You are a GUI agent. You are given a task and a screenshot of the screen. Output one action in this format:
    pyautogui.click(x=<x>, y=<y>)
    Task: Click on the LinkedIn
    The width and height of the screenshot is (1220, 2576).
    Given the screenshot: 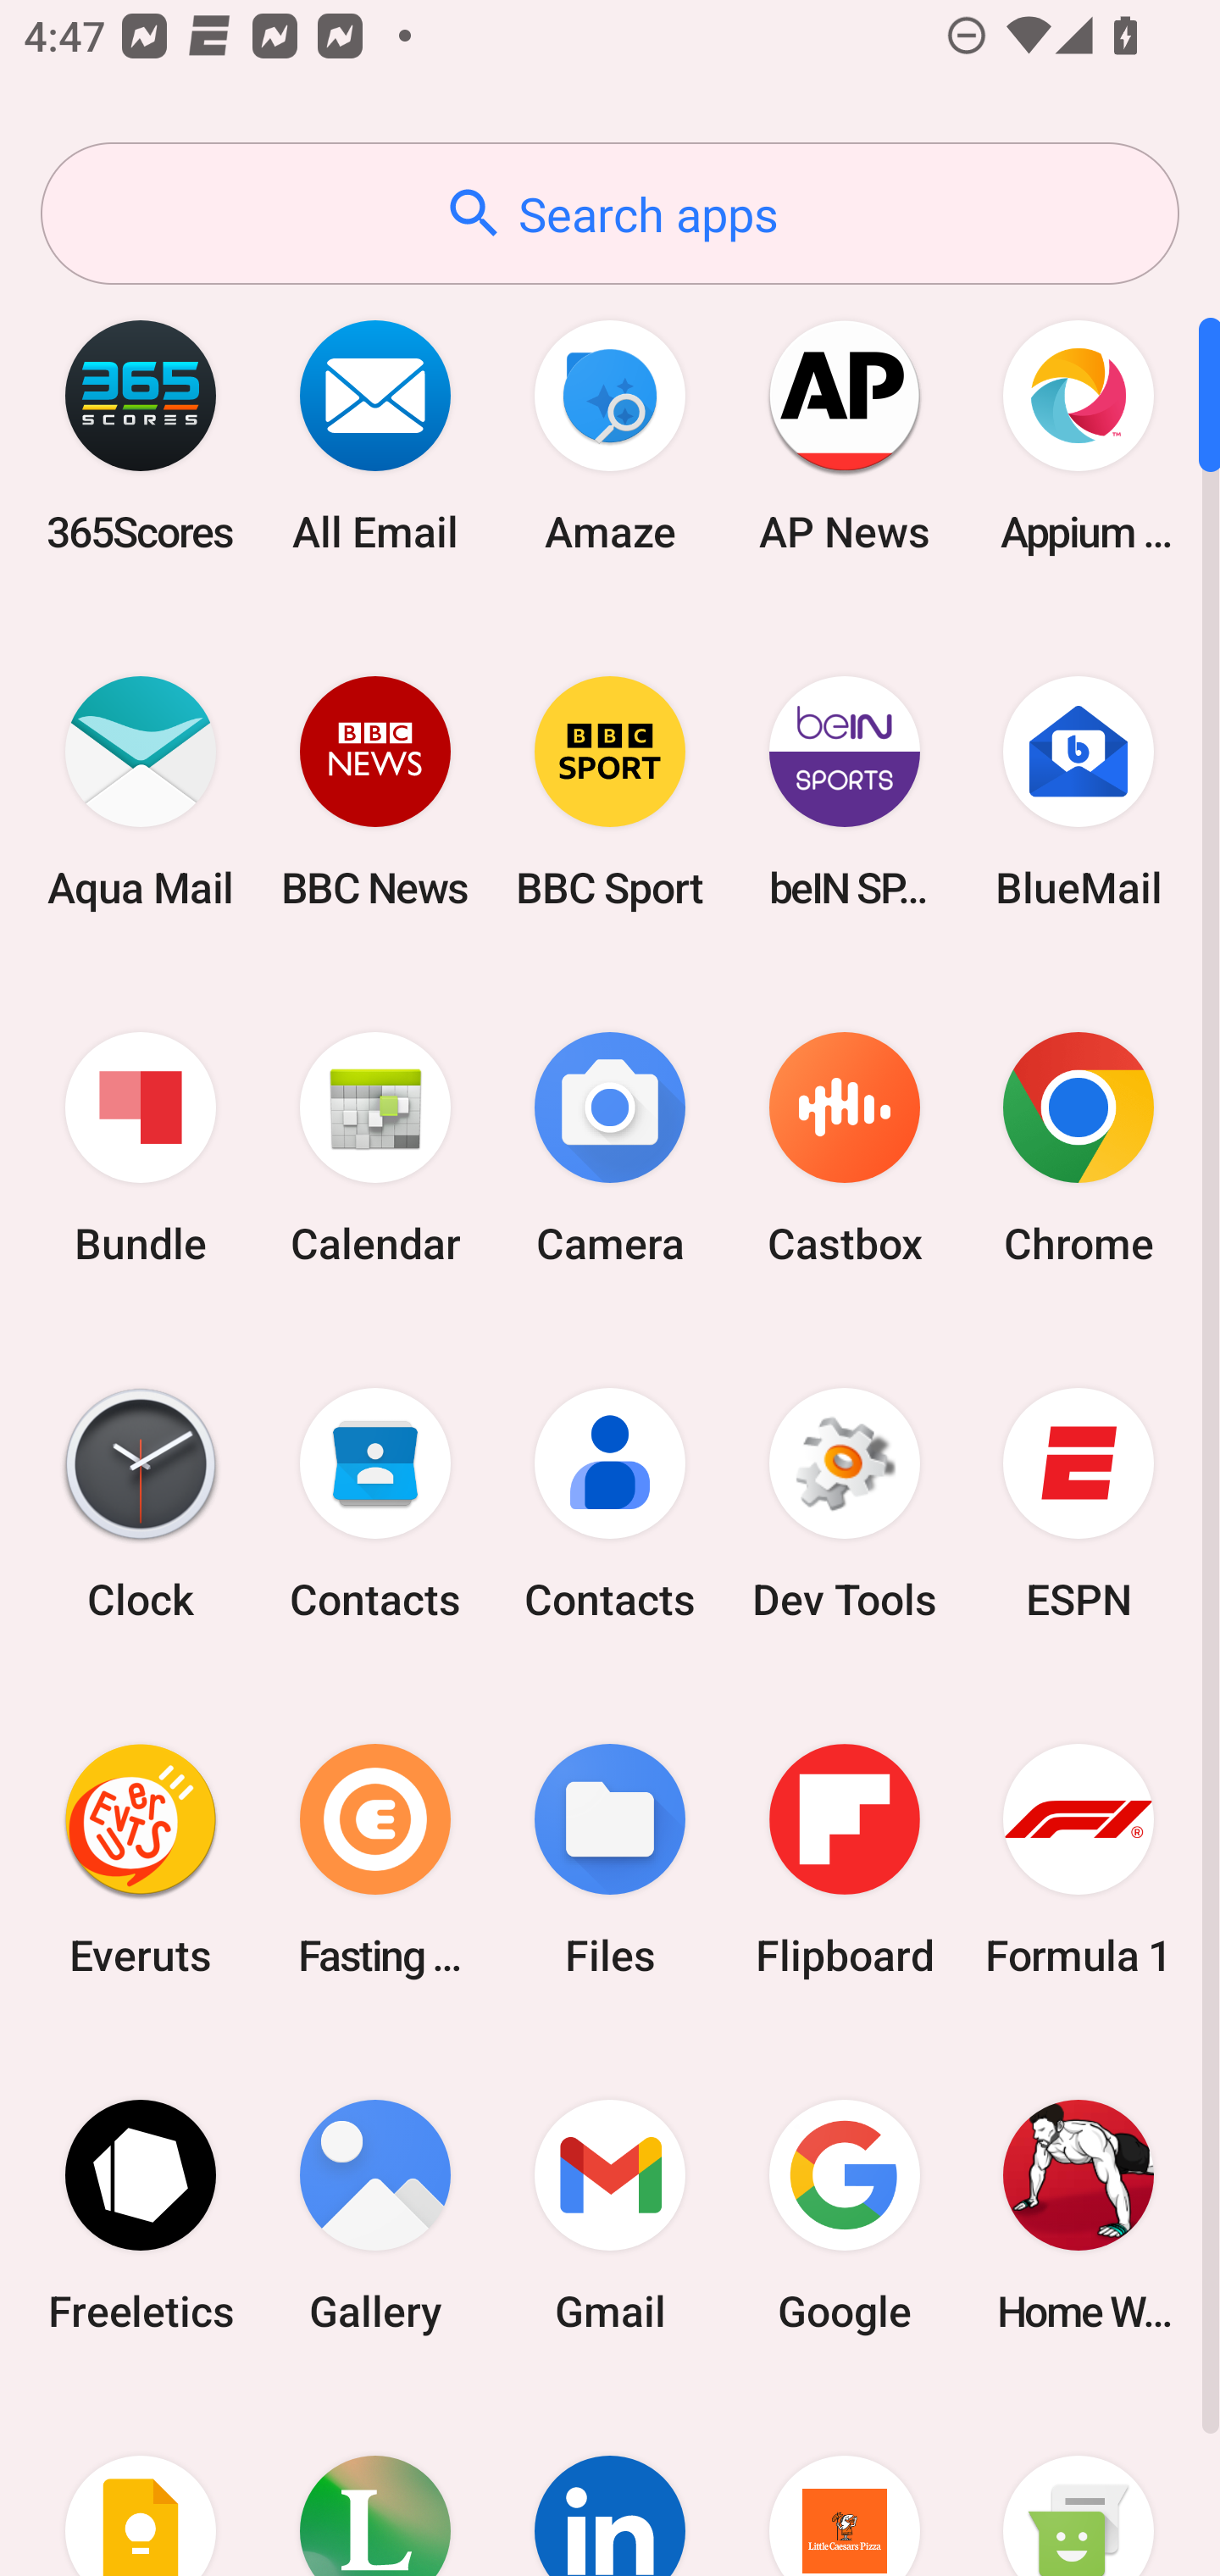 What is the action you would take?
    pyautogui.click(x=610, y=2484)
    